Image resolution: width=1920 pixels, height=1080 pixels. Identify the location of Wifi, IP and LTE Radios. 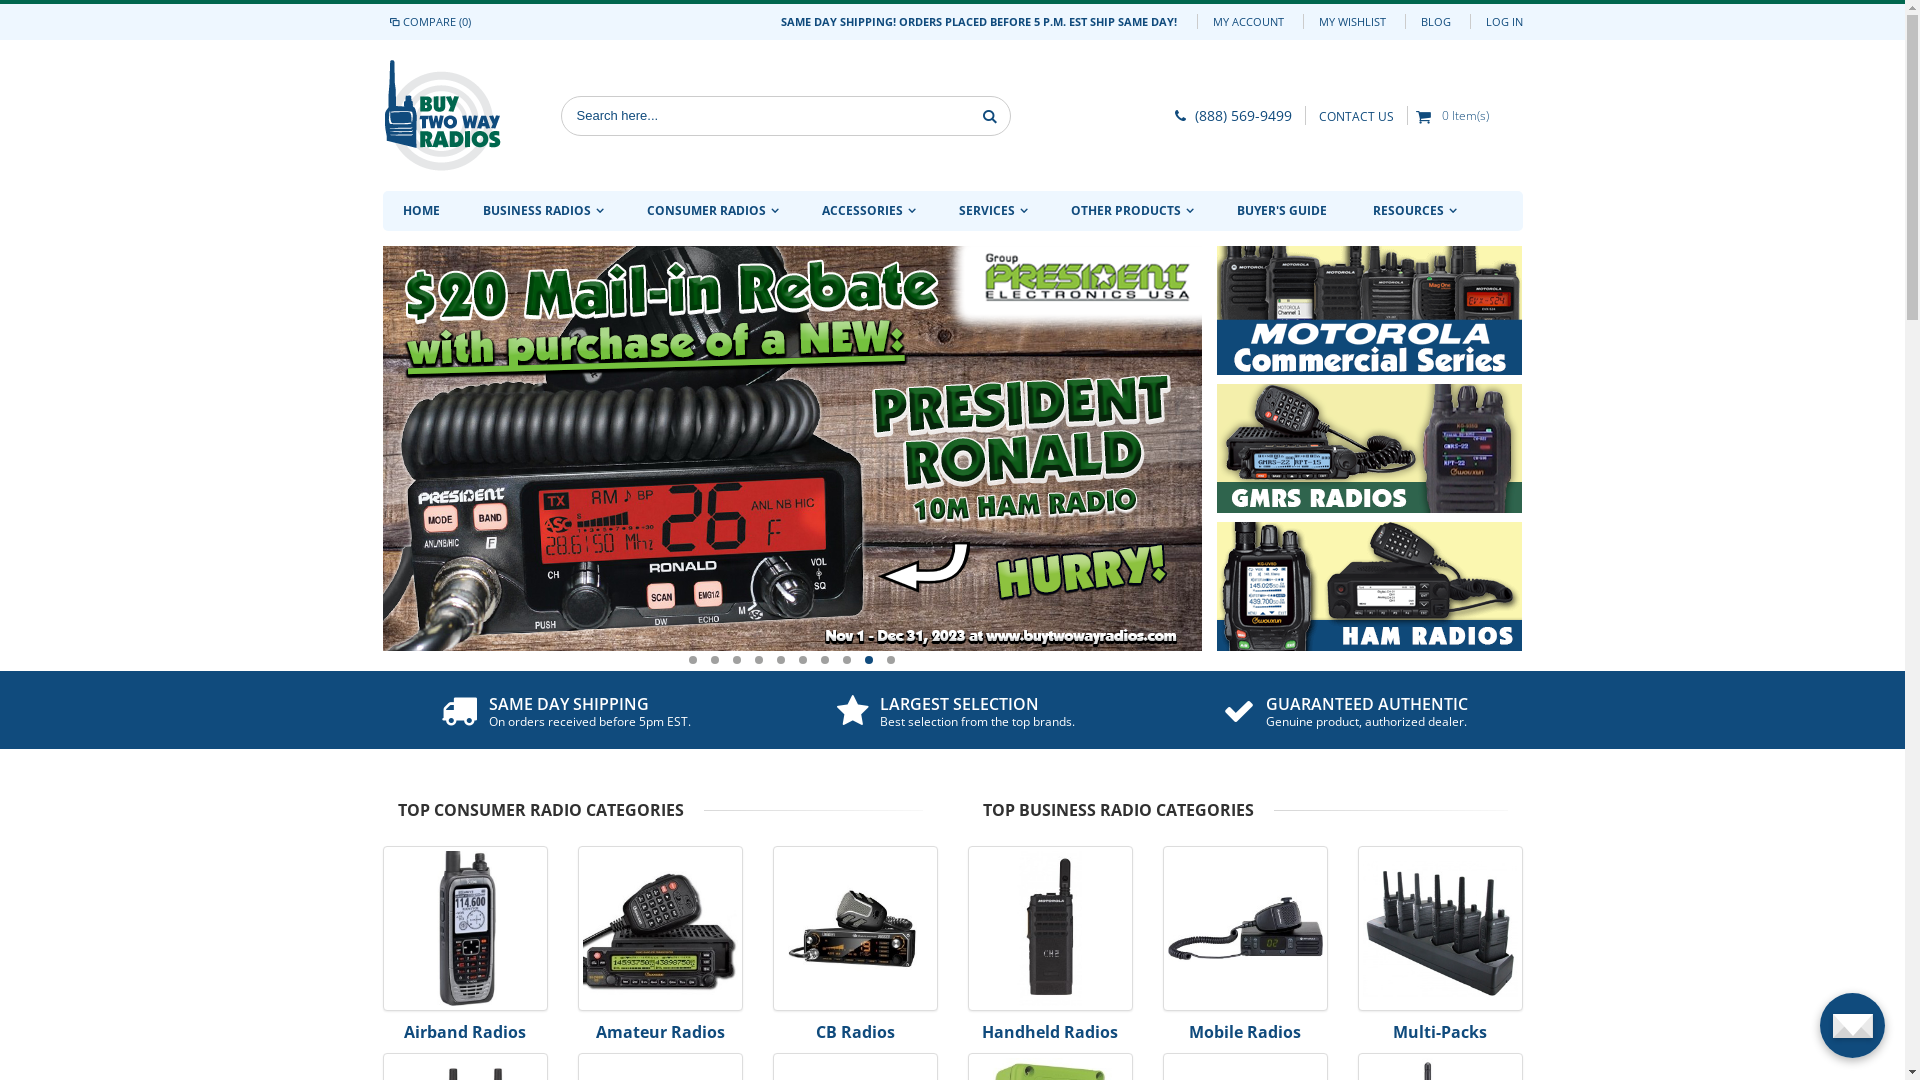
(1440, 1064).